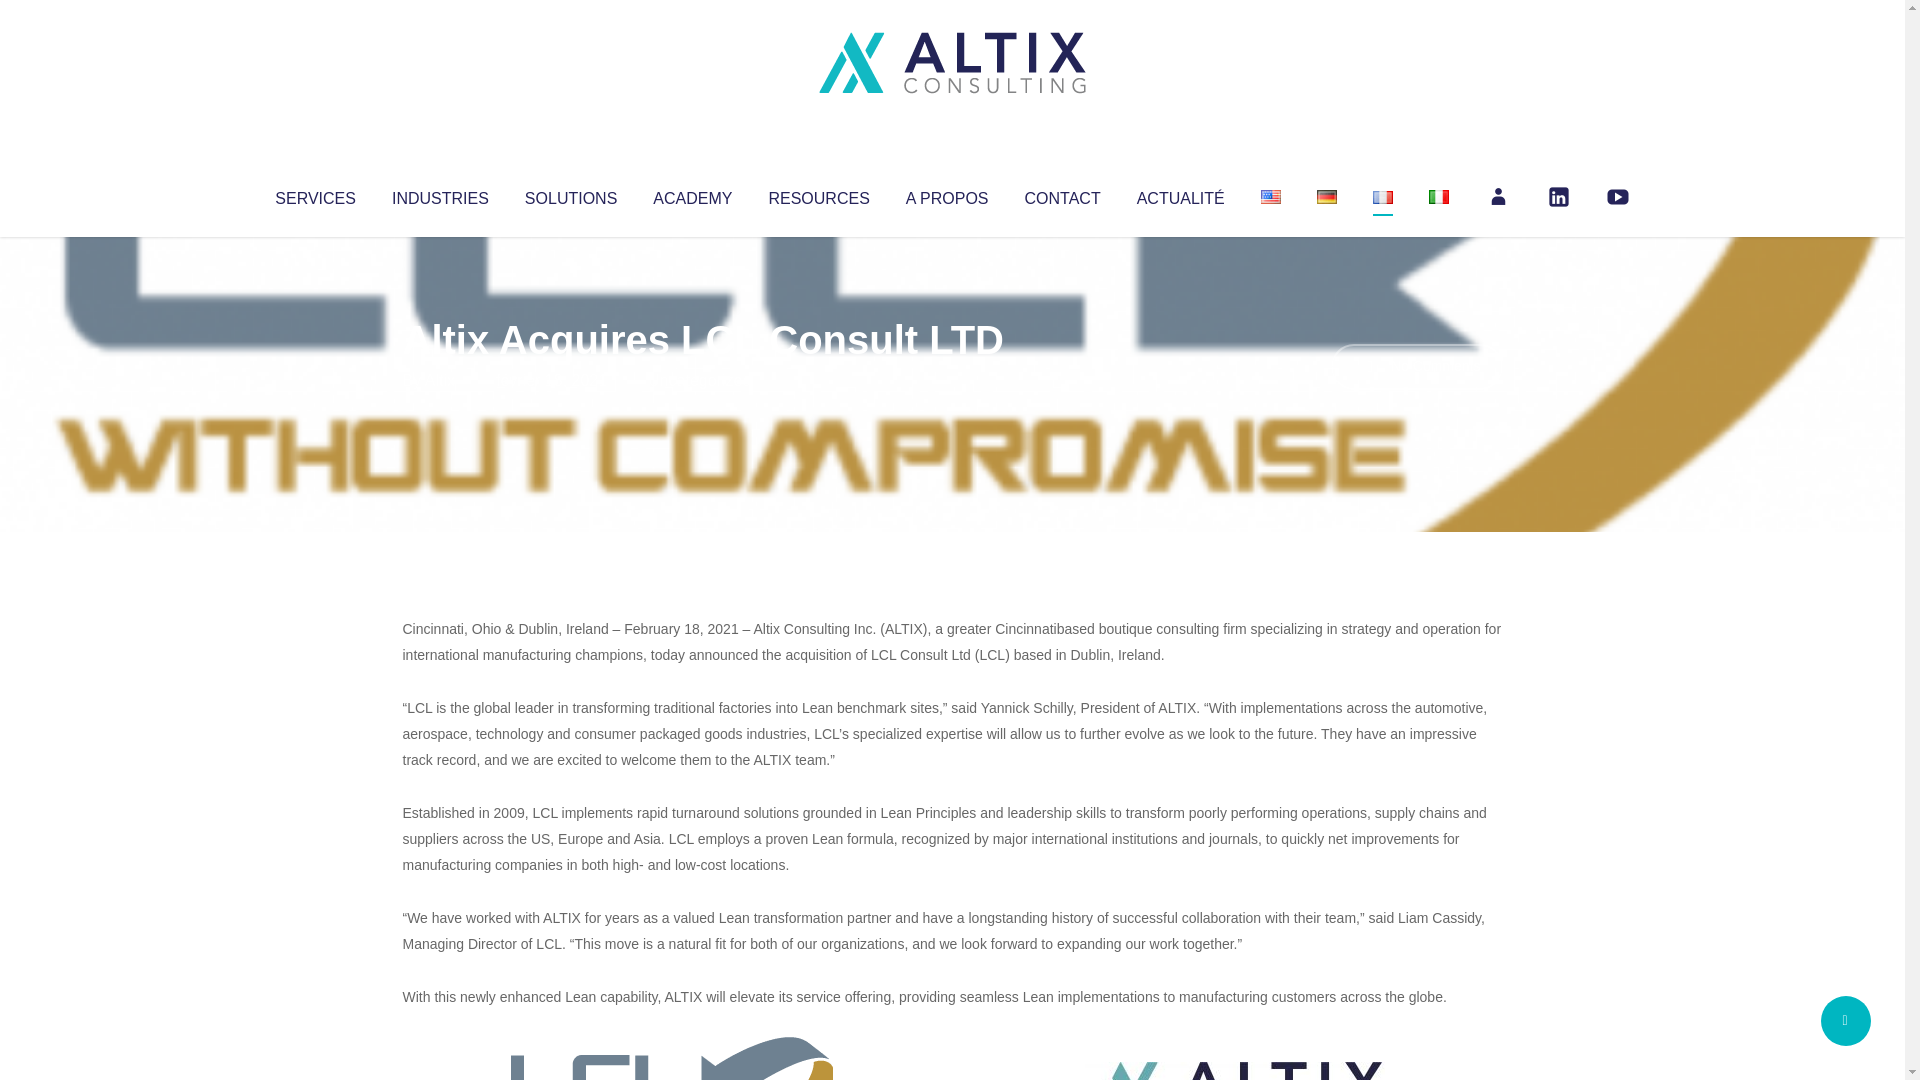 The height and width of the screenshot is (1080, 1920). What do you see at coordinates (440, 380) in the screenshot?
I see `Articles par Altix` at bounding box center [440, 380].